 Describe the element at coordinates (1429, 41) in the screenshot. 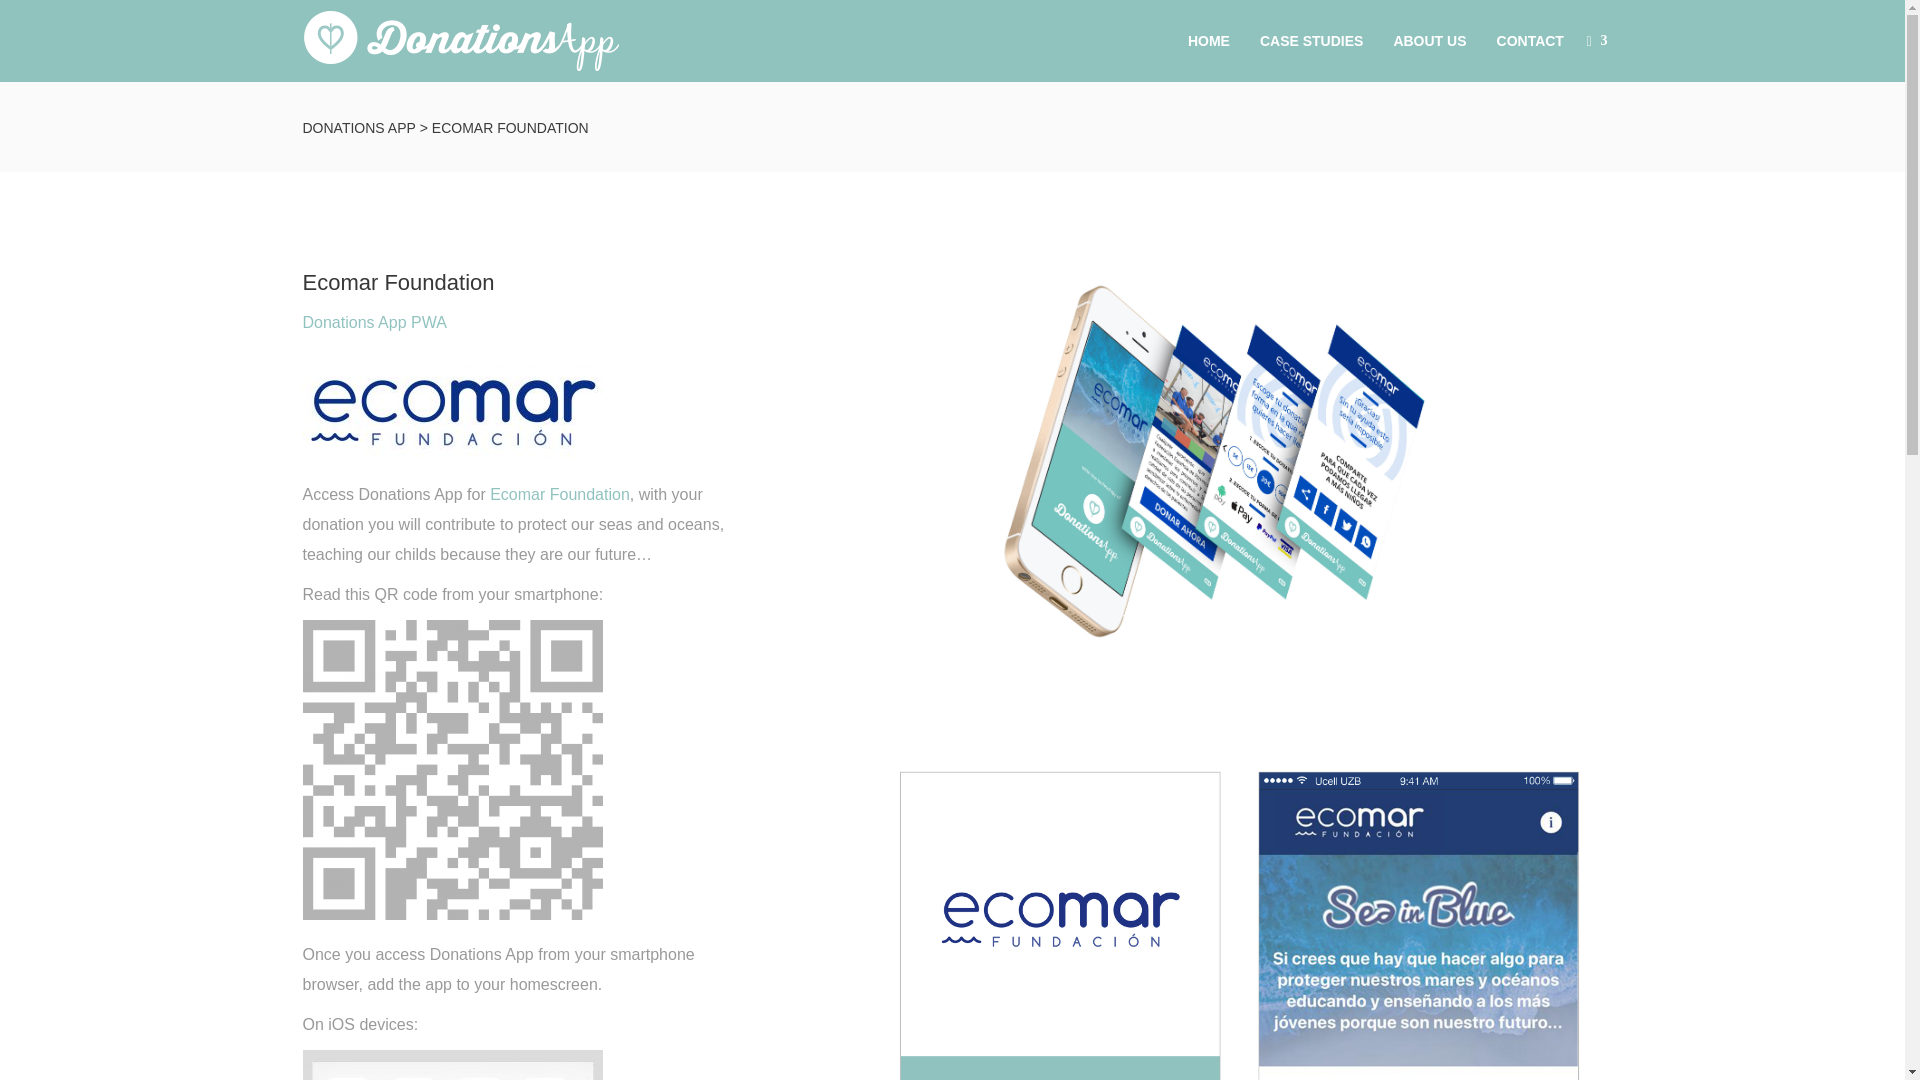

I see `ABOUT US` at that location.